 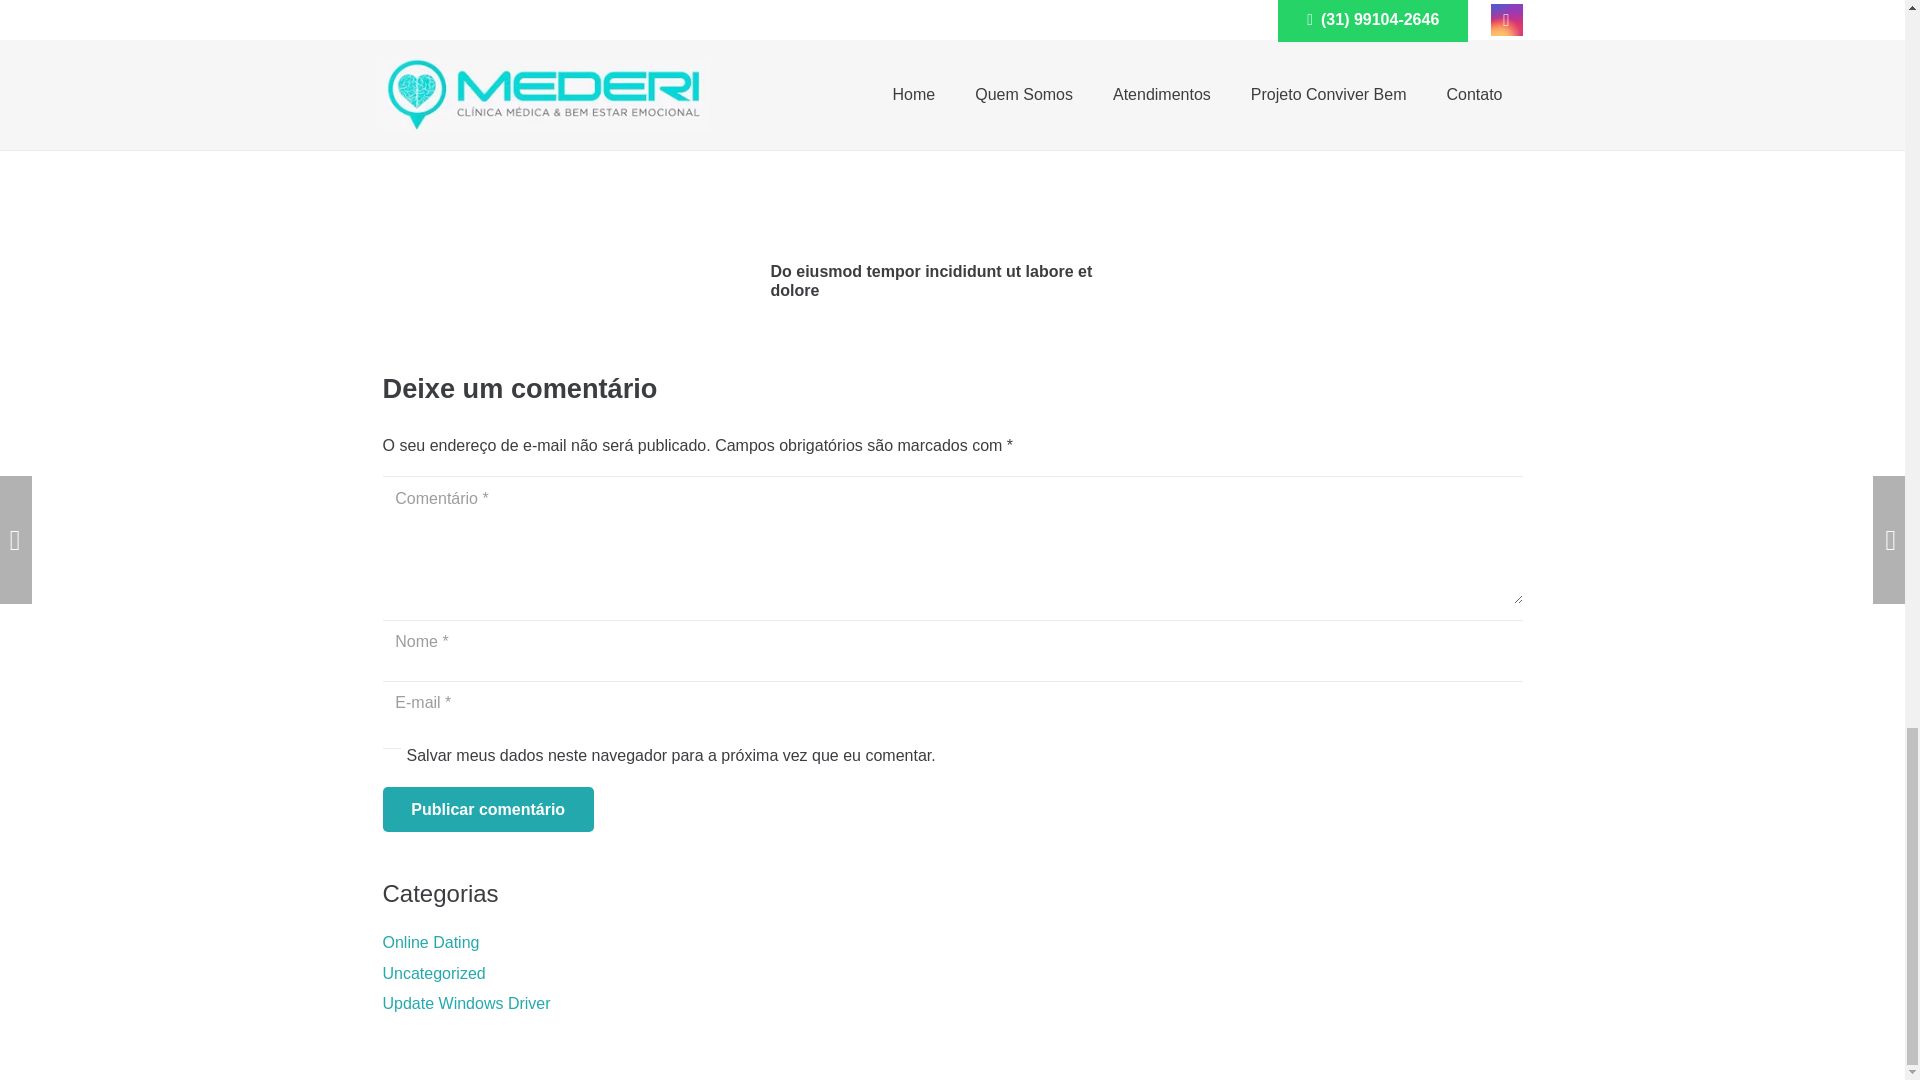 I want to click on Do eiusmod tempor incididunt ut labore et dolore, so click(x=930, y=281).